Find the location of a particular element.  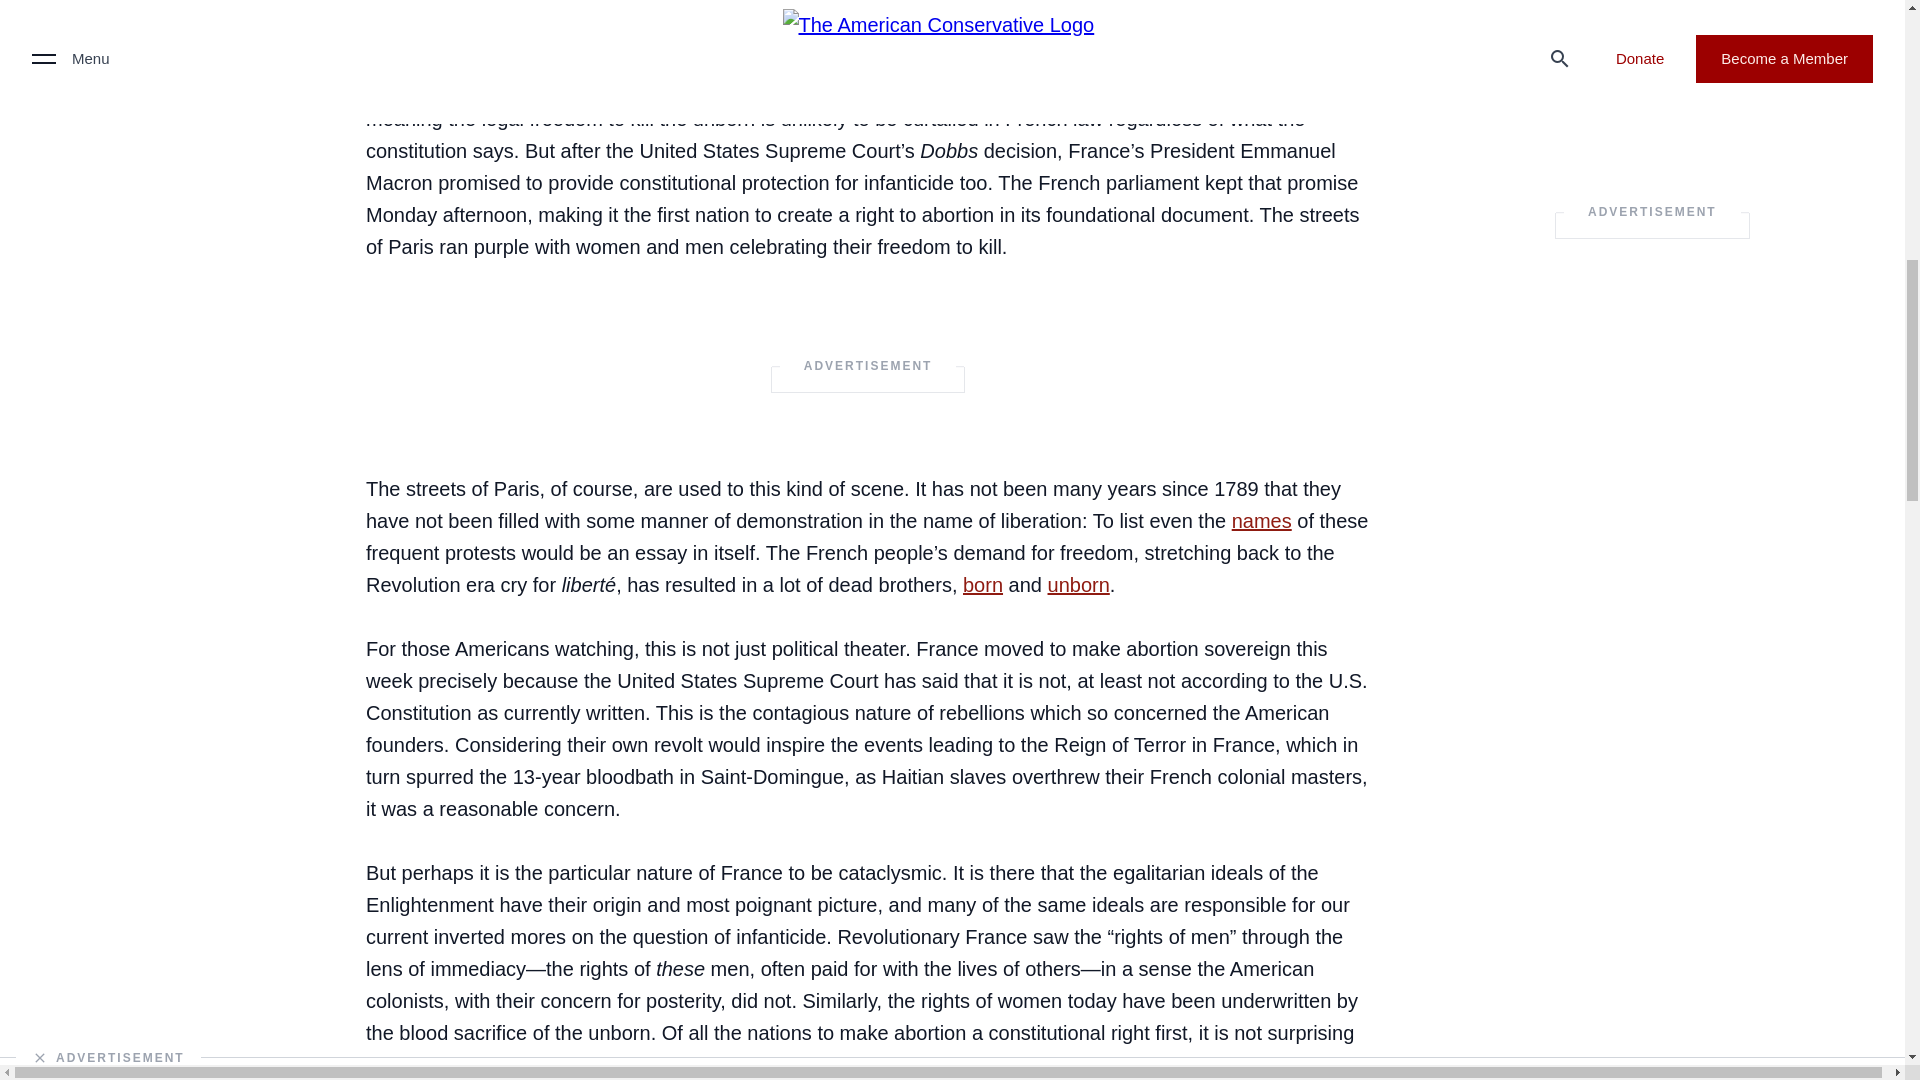

names is located at coordinates (1262, 520).